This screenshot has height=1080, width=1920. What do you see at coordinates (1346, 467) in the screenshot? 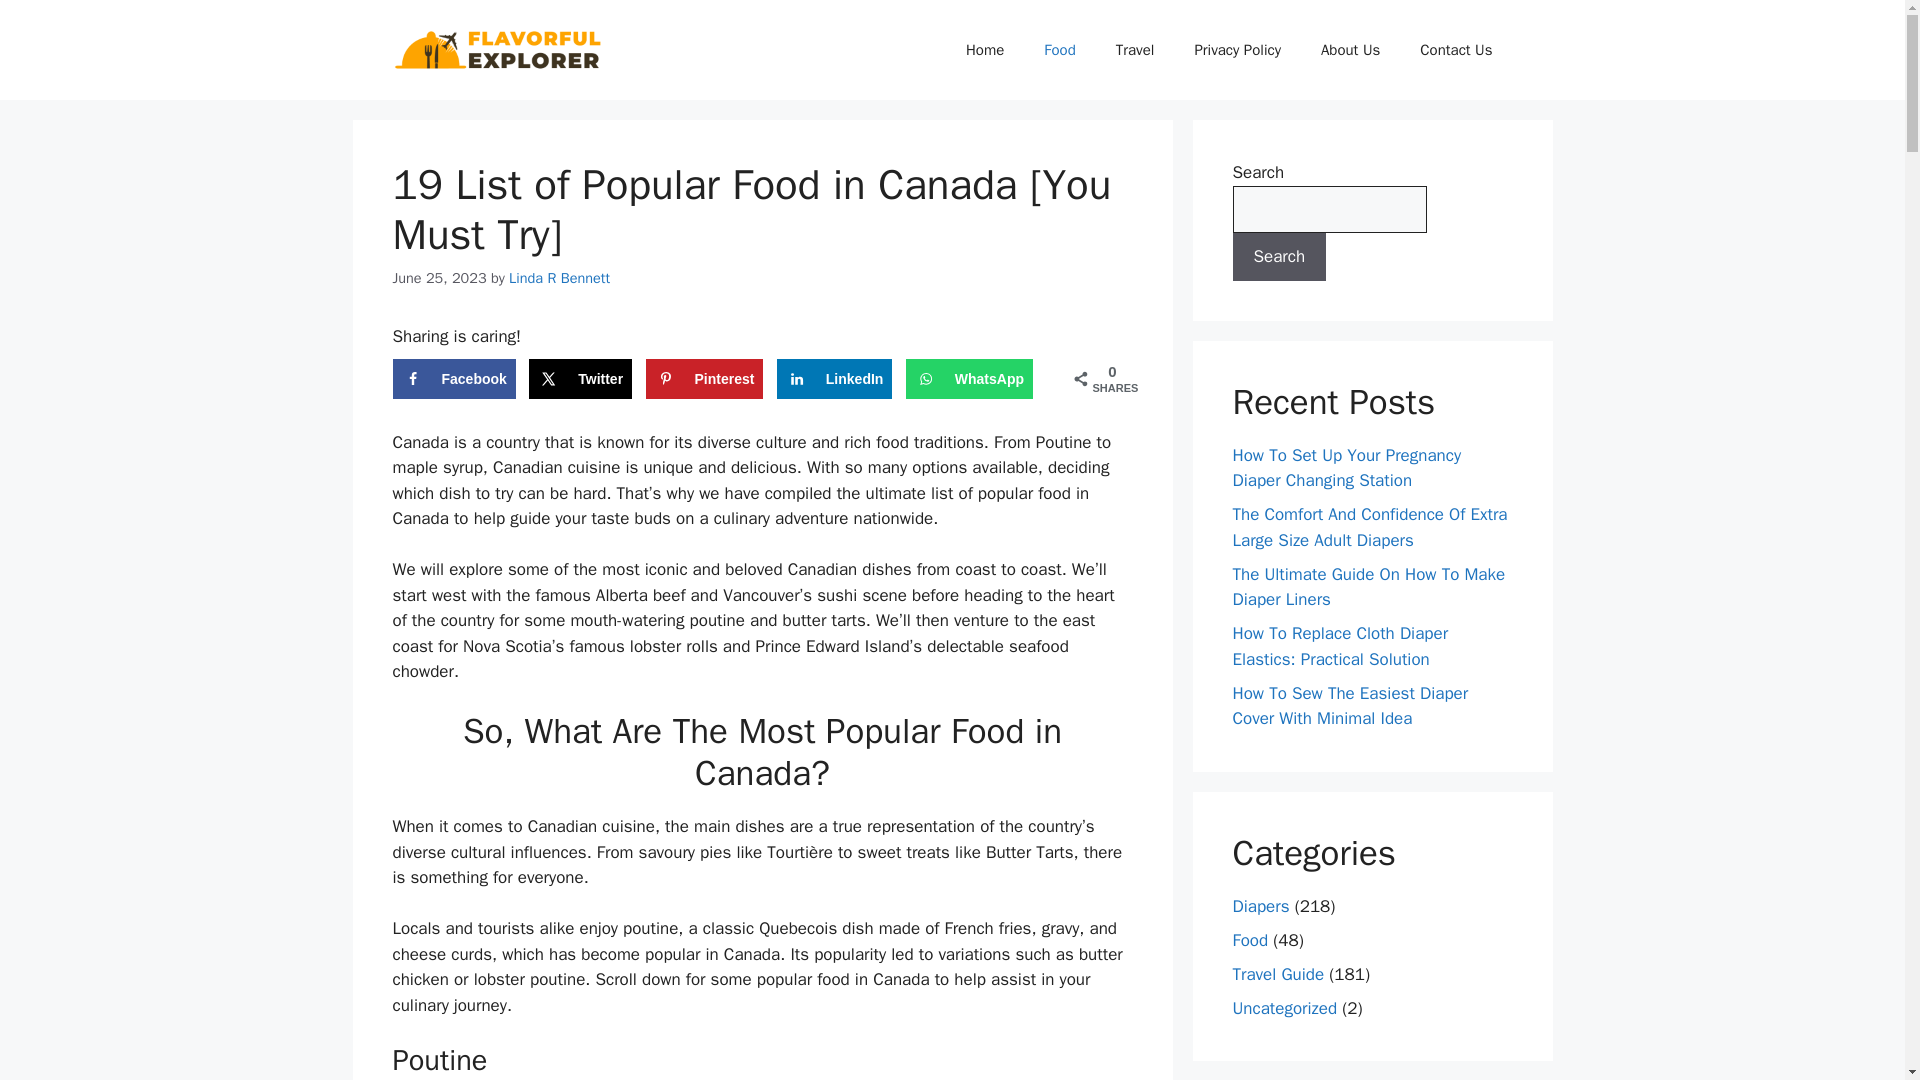
I see `How To Set Up Your Pregnancy Diaper Changing Station` at bounding box center [1346, 467].